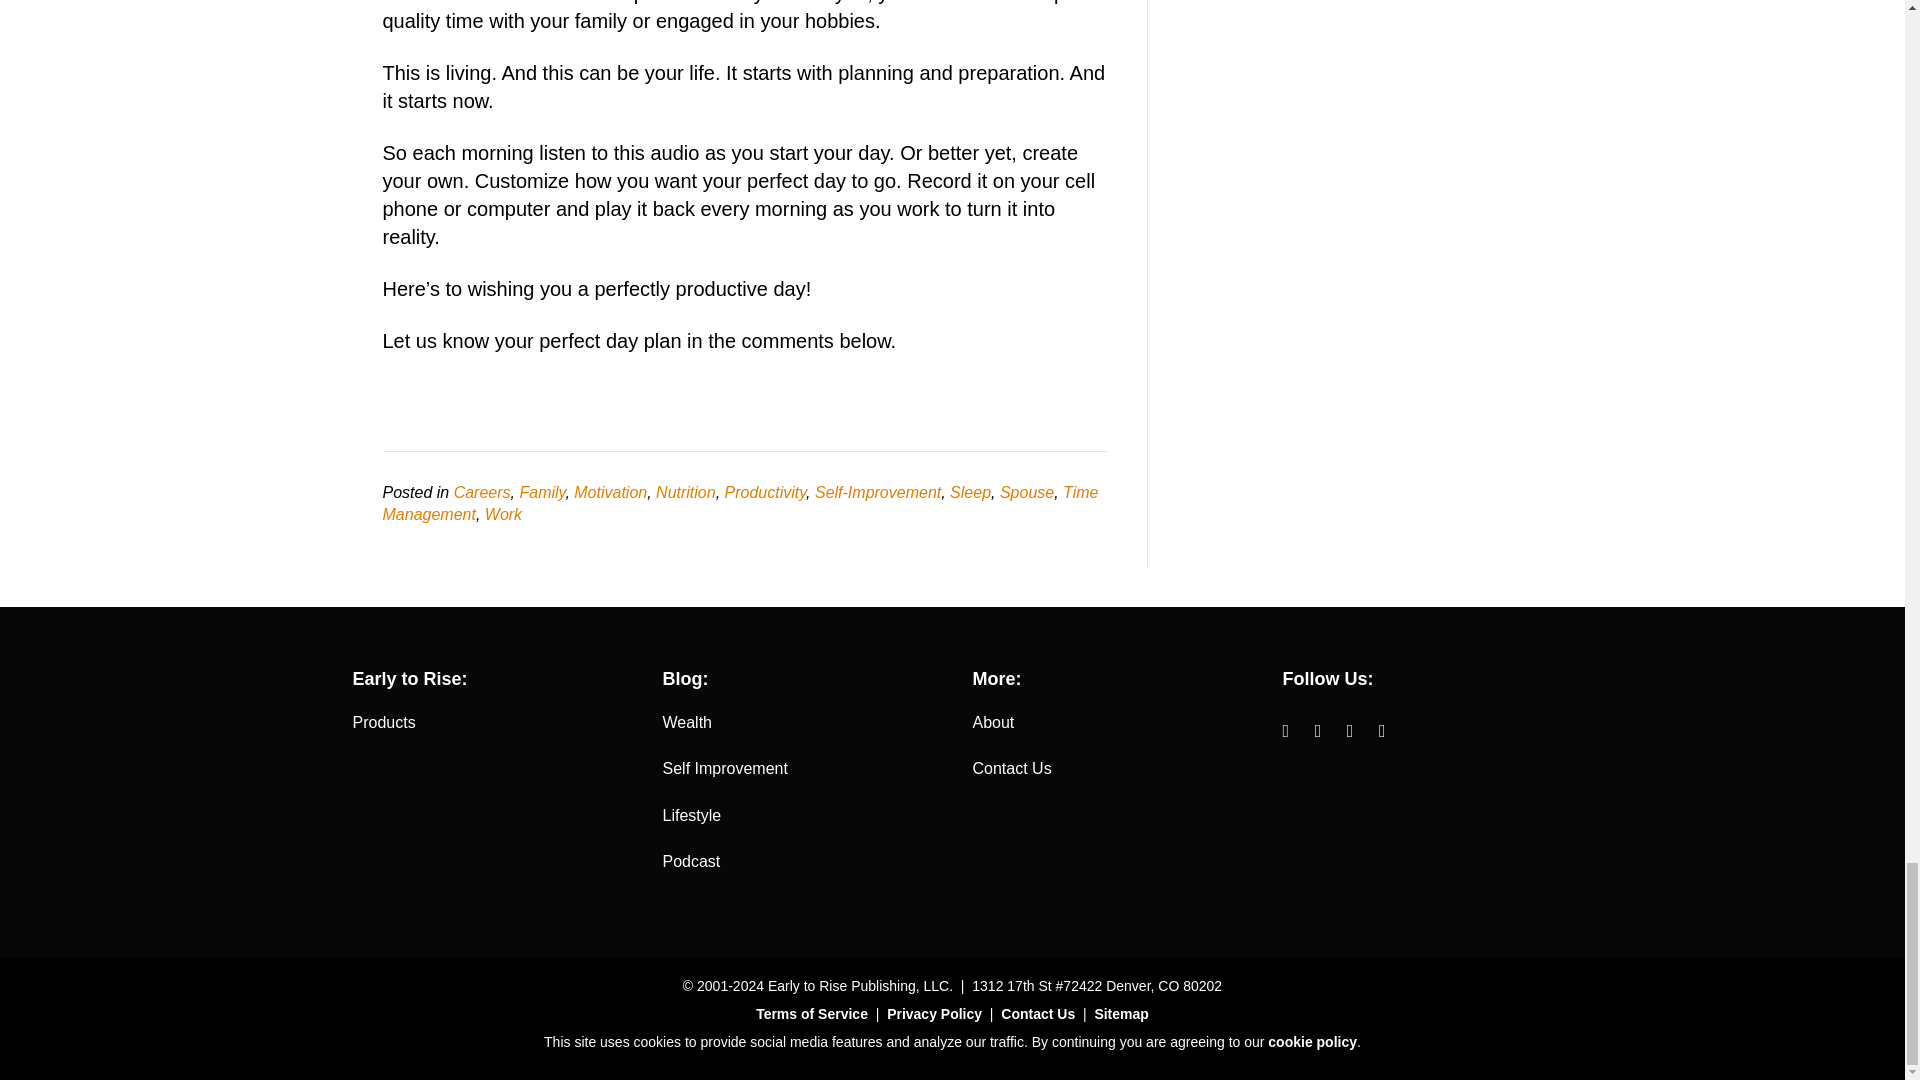 This screenshot has height=1080, width=1920. What do you see at coordinates (1038, 1013) in the screenshot?
I see `Contact Us` at bounding box center [1038, 1013].